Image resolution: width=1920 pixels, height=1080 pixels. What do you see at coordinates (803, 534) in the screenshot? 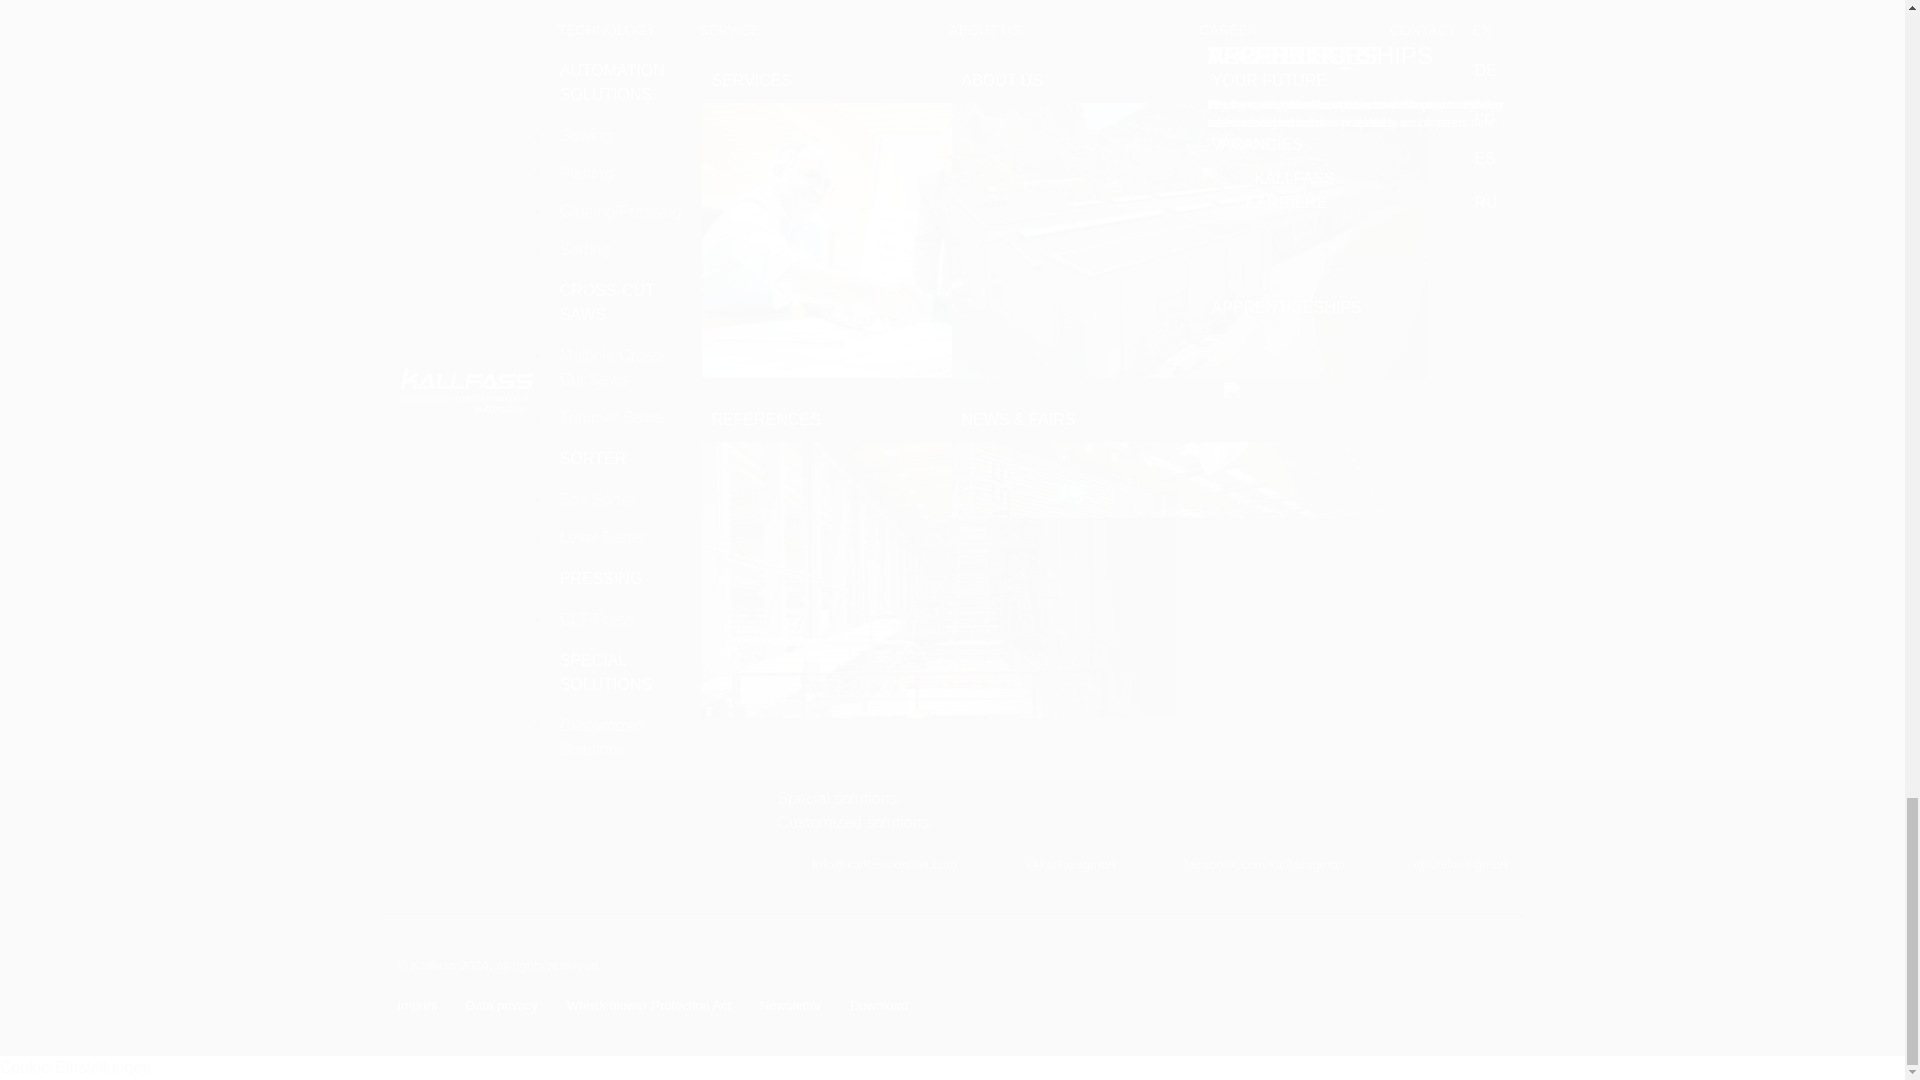
I see `Planing` at bounding box center [803, 534].